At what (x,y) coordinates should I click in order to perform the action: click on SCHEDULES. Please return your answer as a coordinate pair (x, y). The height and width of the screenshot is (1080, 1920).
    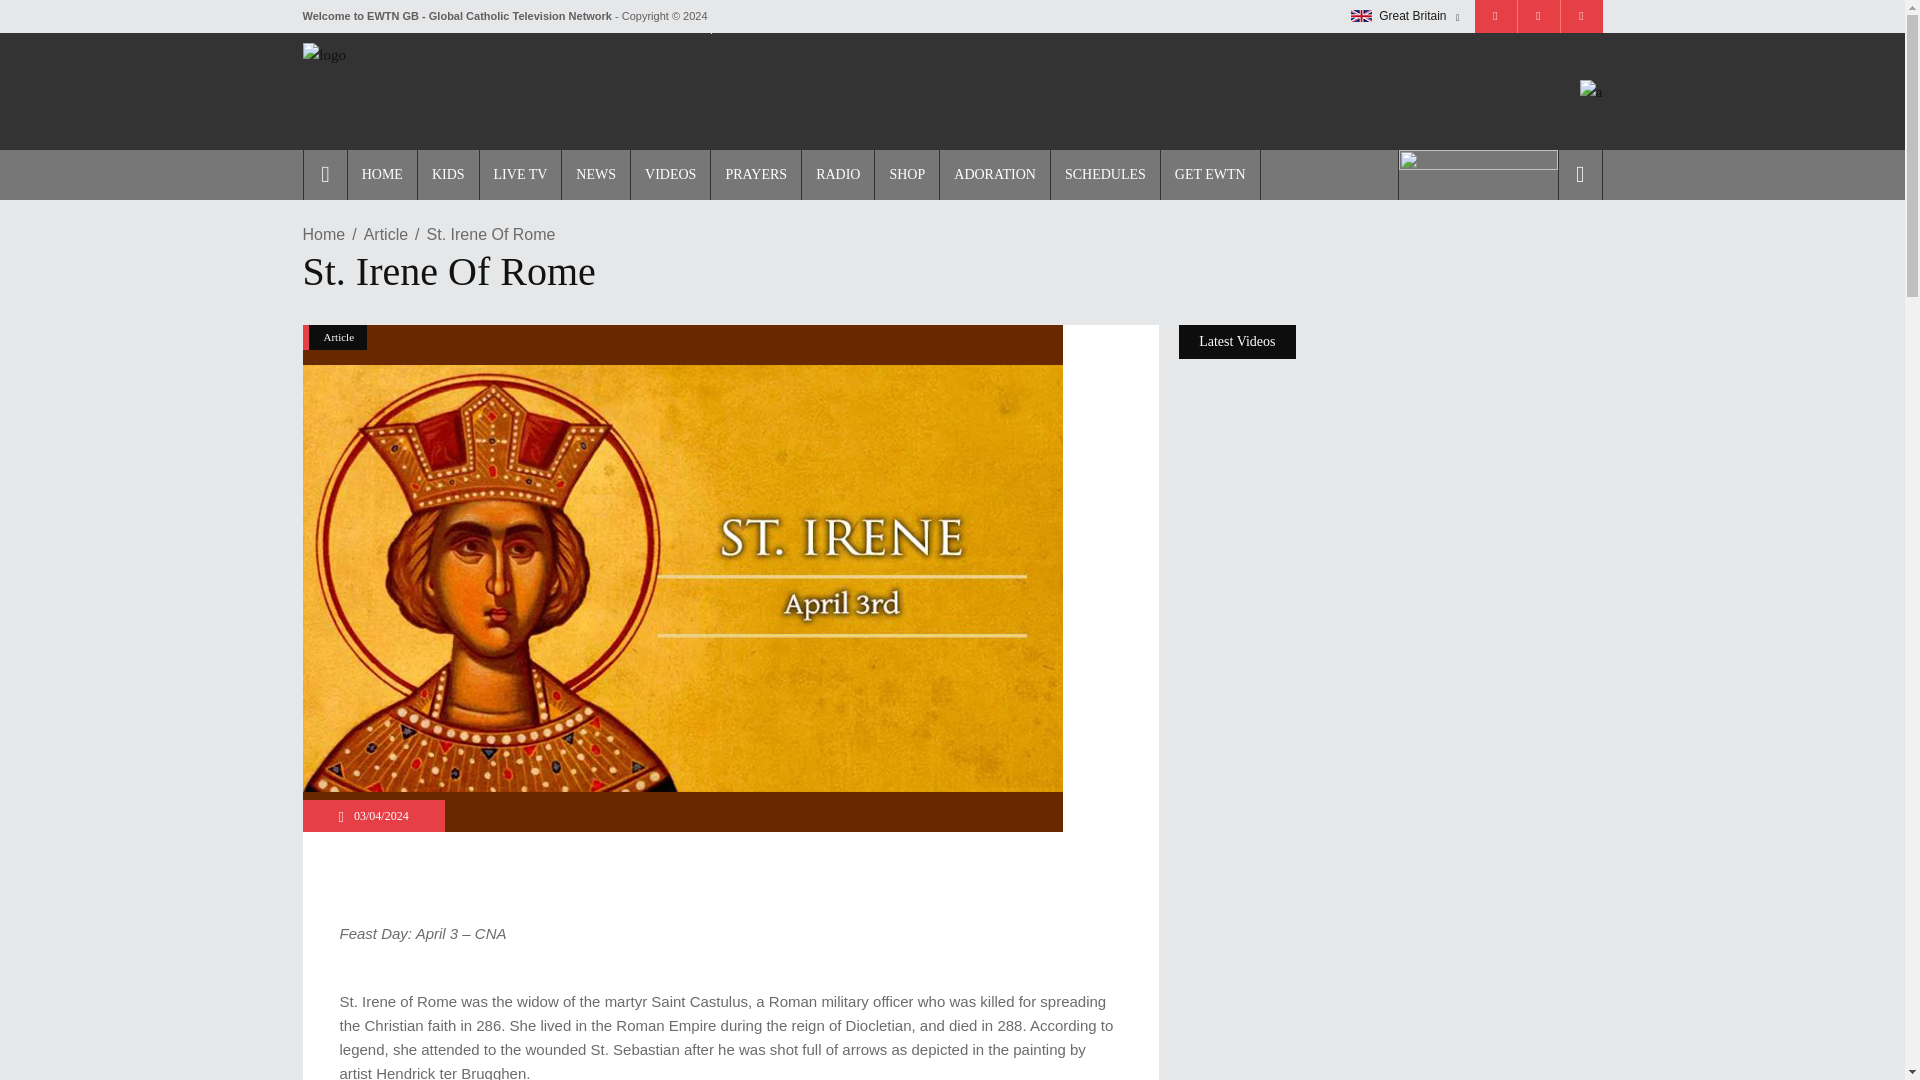
    Looking at the image, I should click on (1104, 174).